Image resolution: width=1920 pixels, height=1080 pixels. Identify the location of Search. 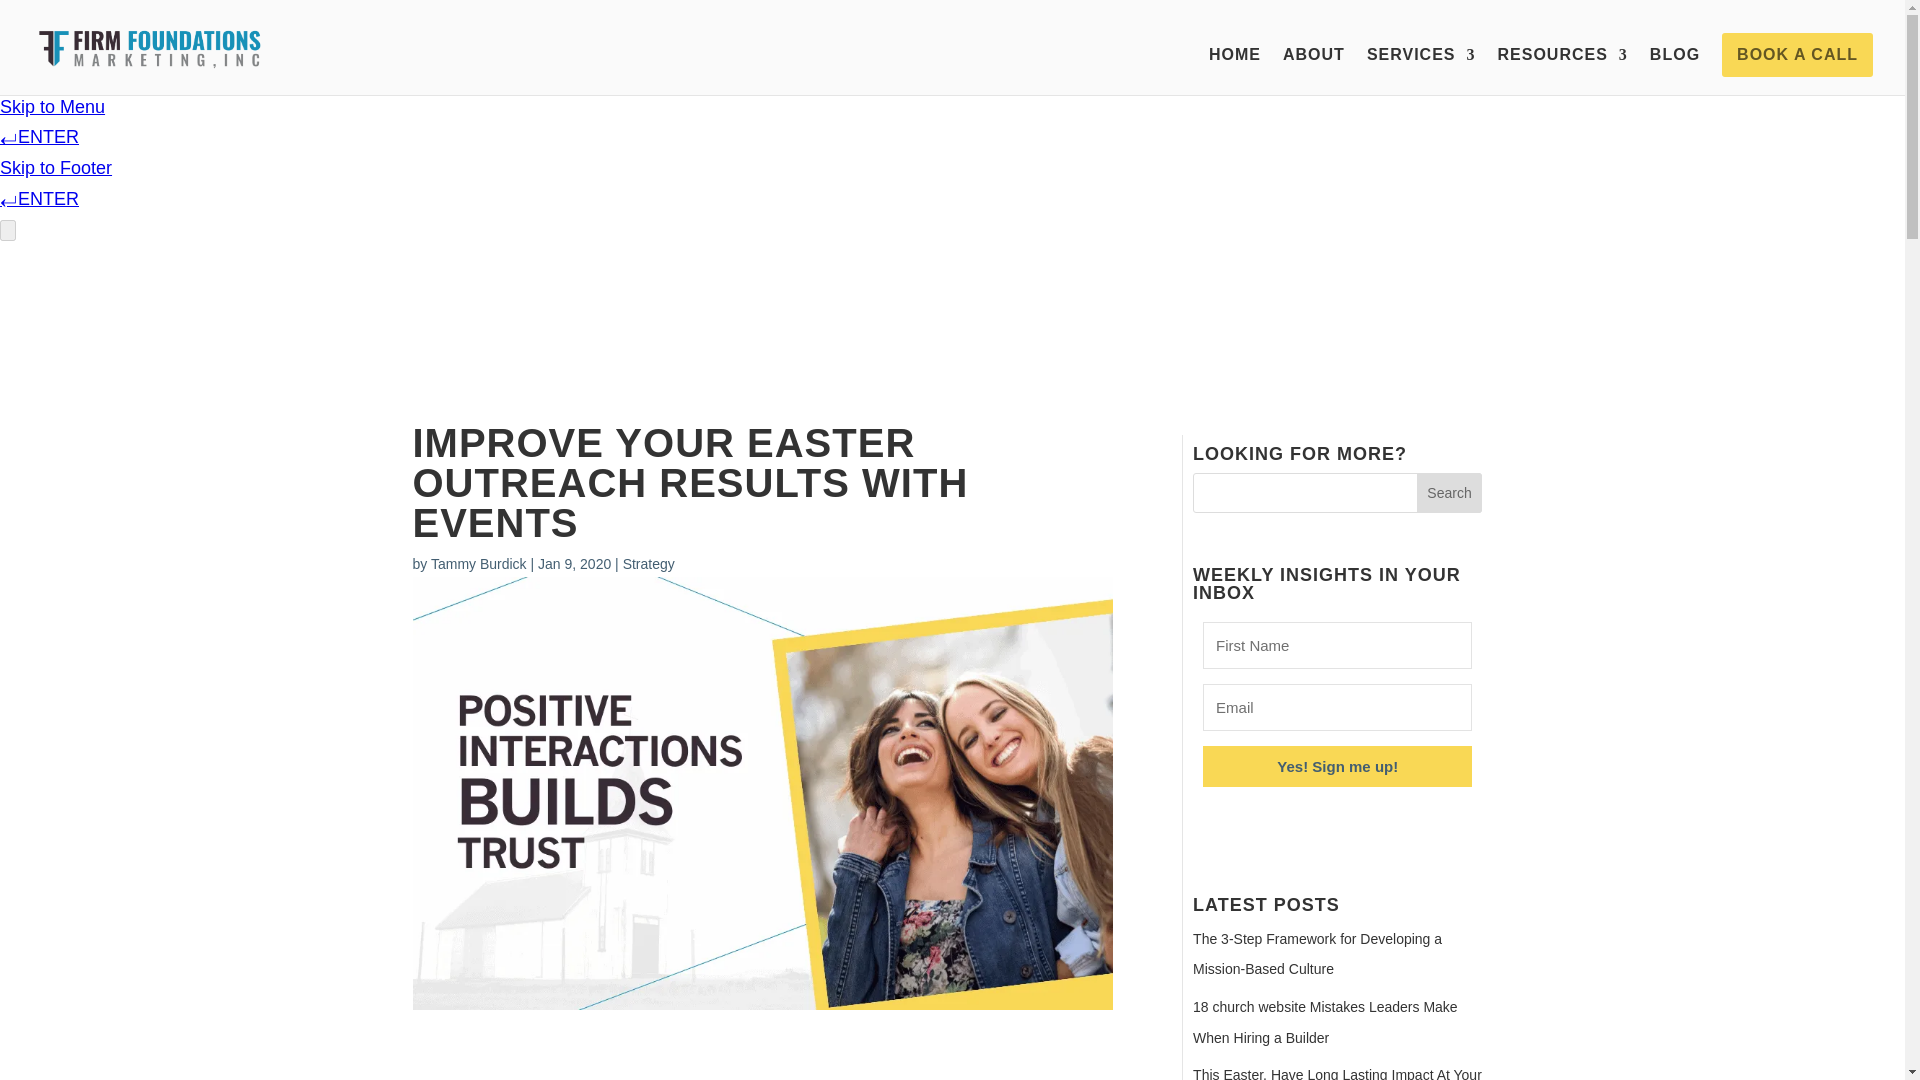
(1449, 493).